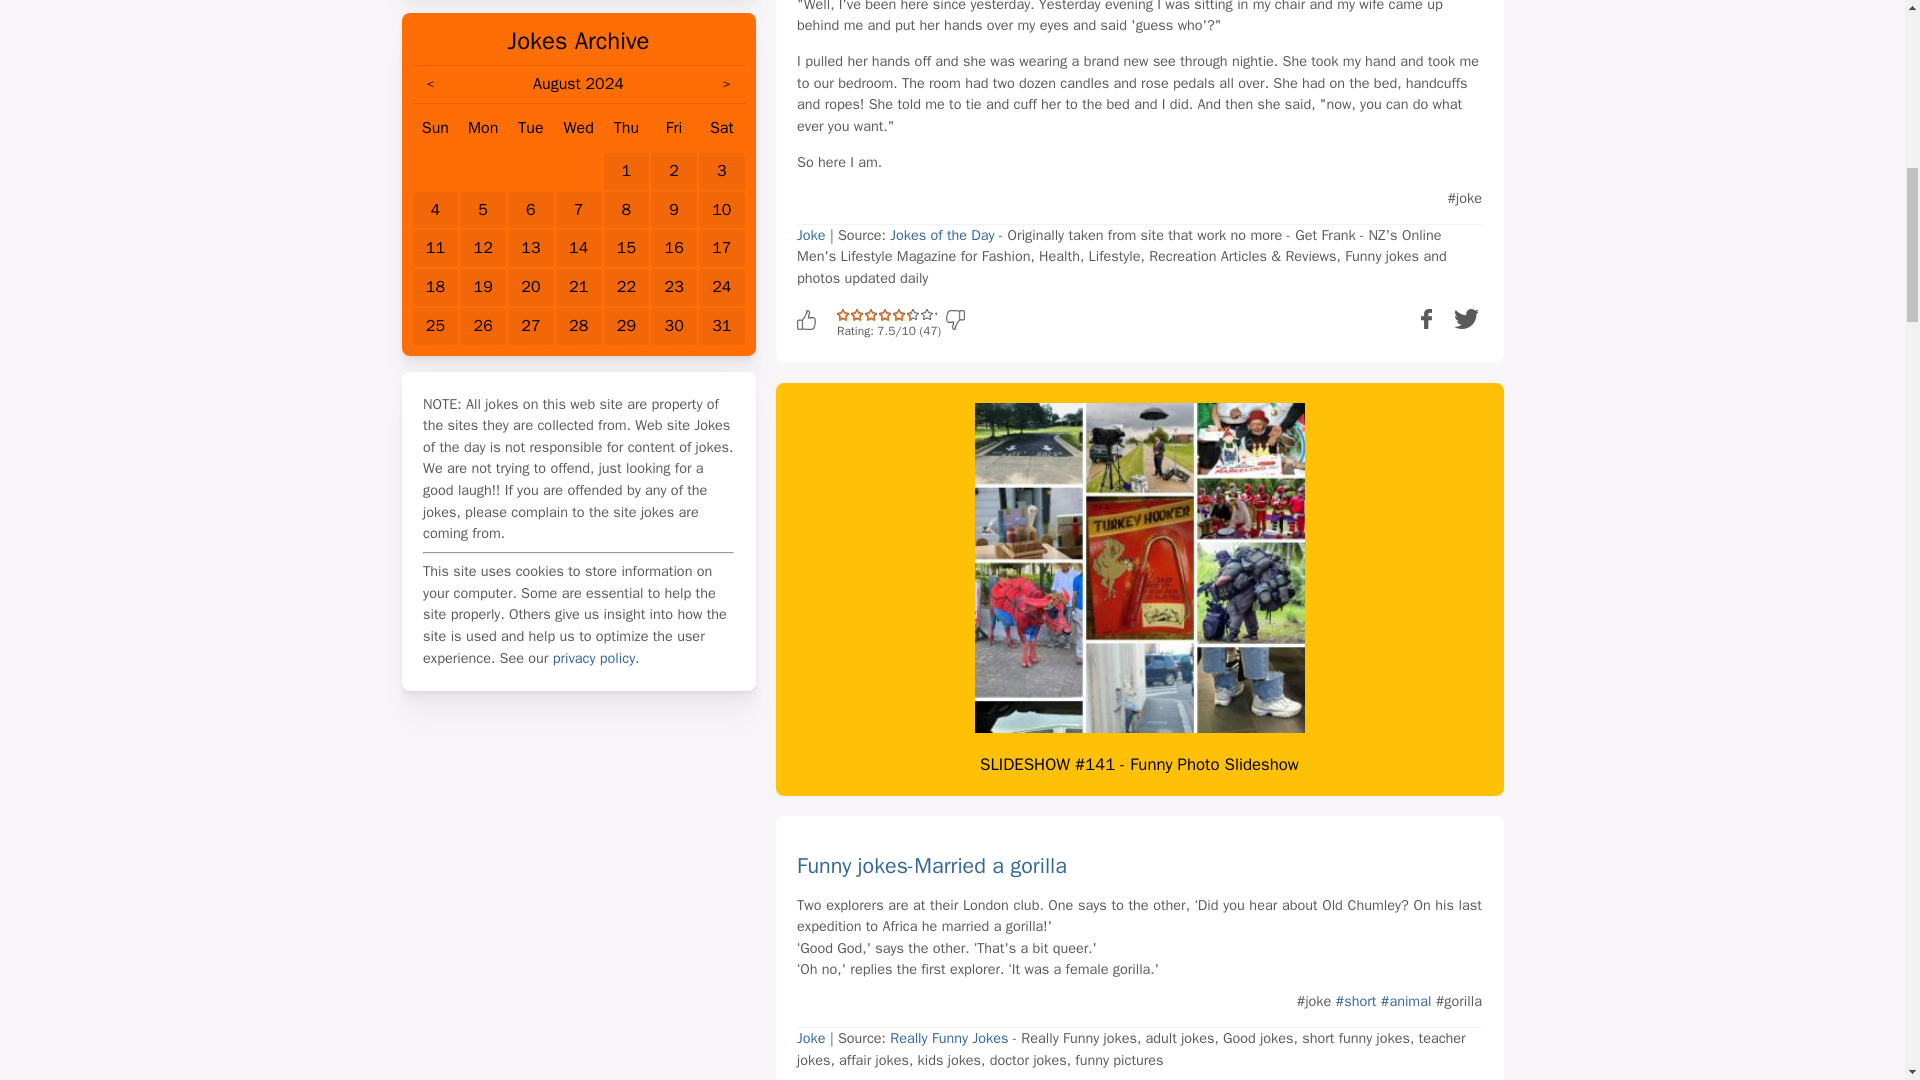 The height and width of the screenshot is (1080, 1920). What do you see at coordinates (810, 1038) in the screenshot?
I see `Joke` at bounding box center [810, 1038].